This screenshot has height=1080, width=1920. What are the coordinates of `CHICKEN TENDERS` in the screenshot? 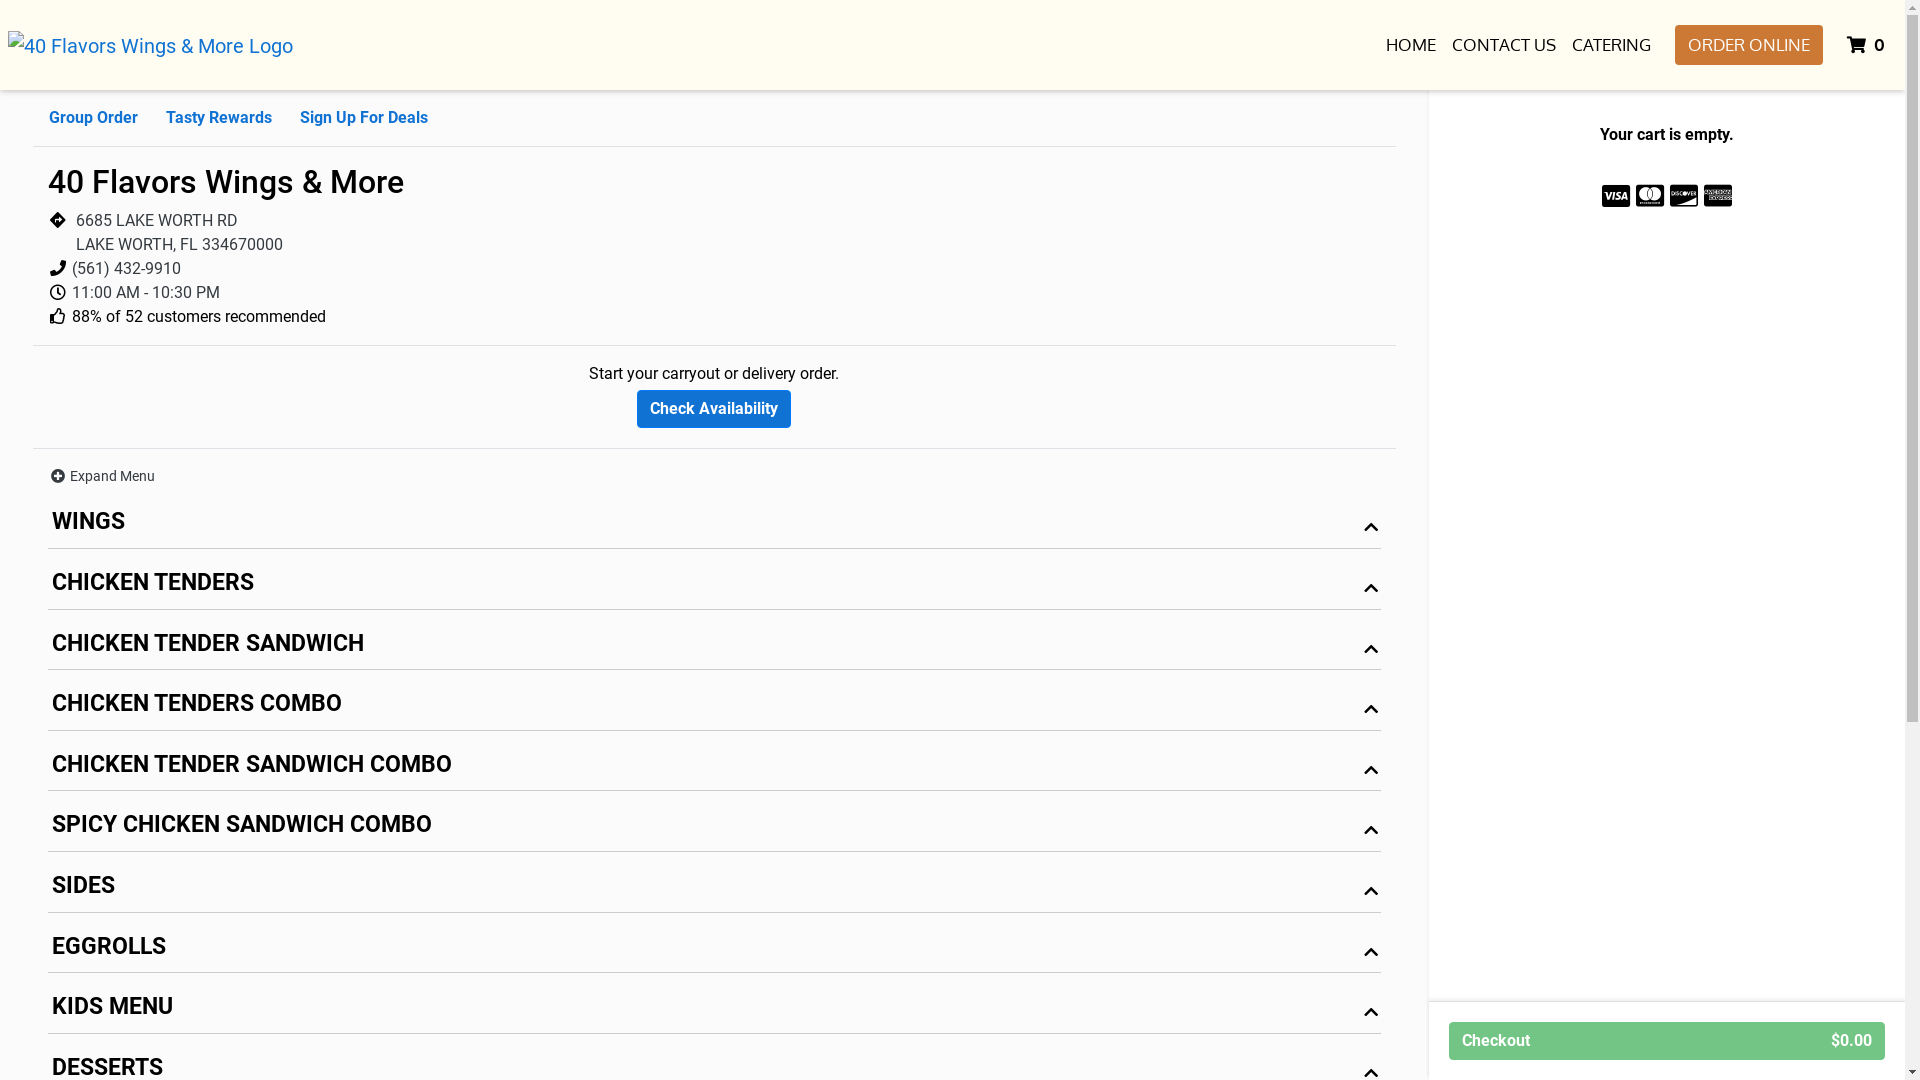 It's located at (714, 588).